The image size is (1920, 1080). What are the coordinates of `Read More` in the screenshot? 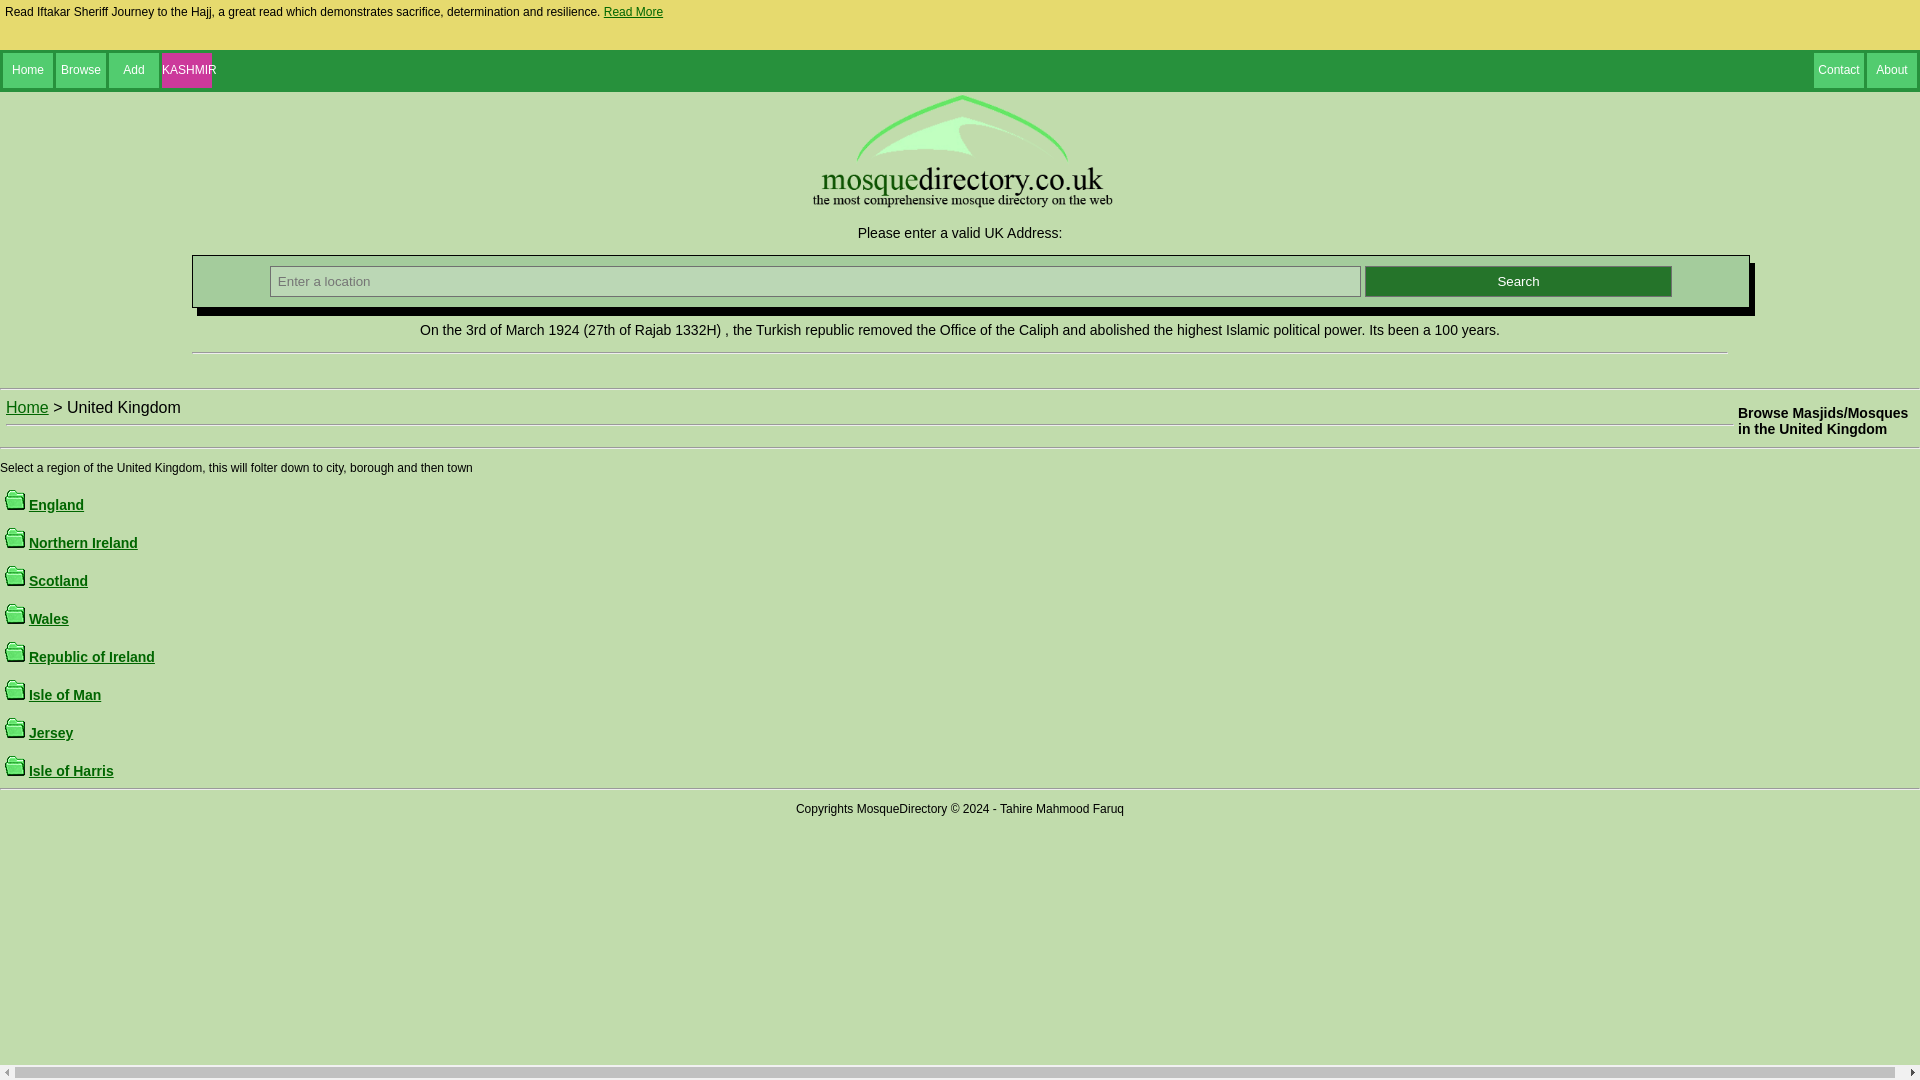 It's located at (633, 12).